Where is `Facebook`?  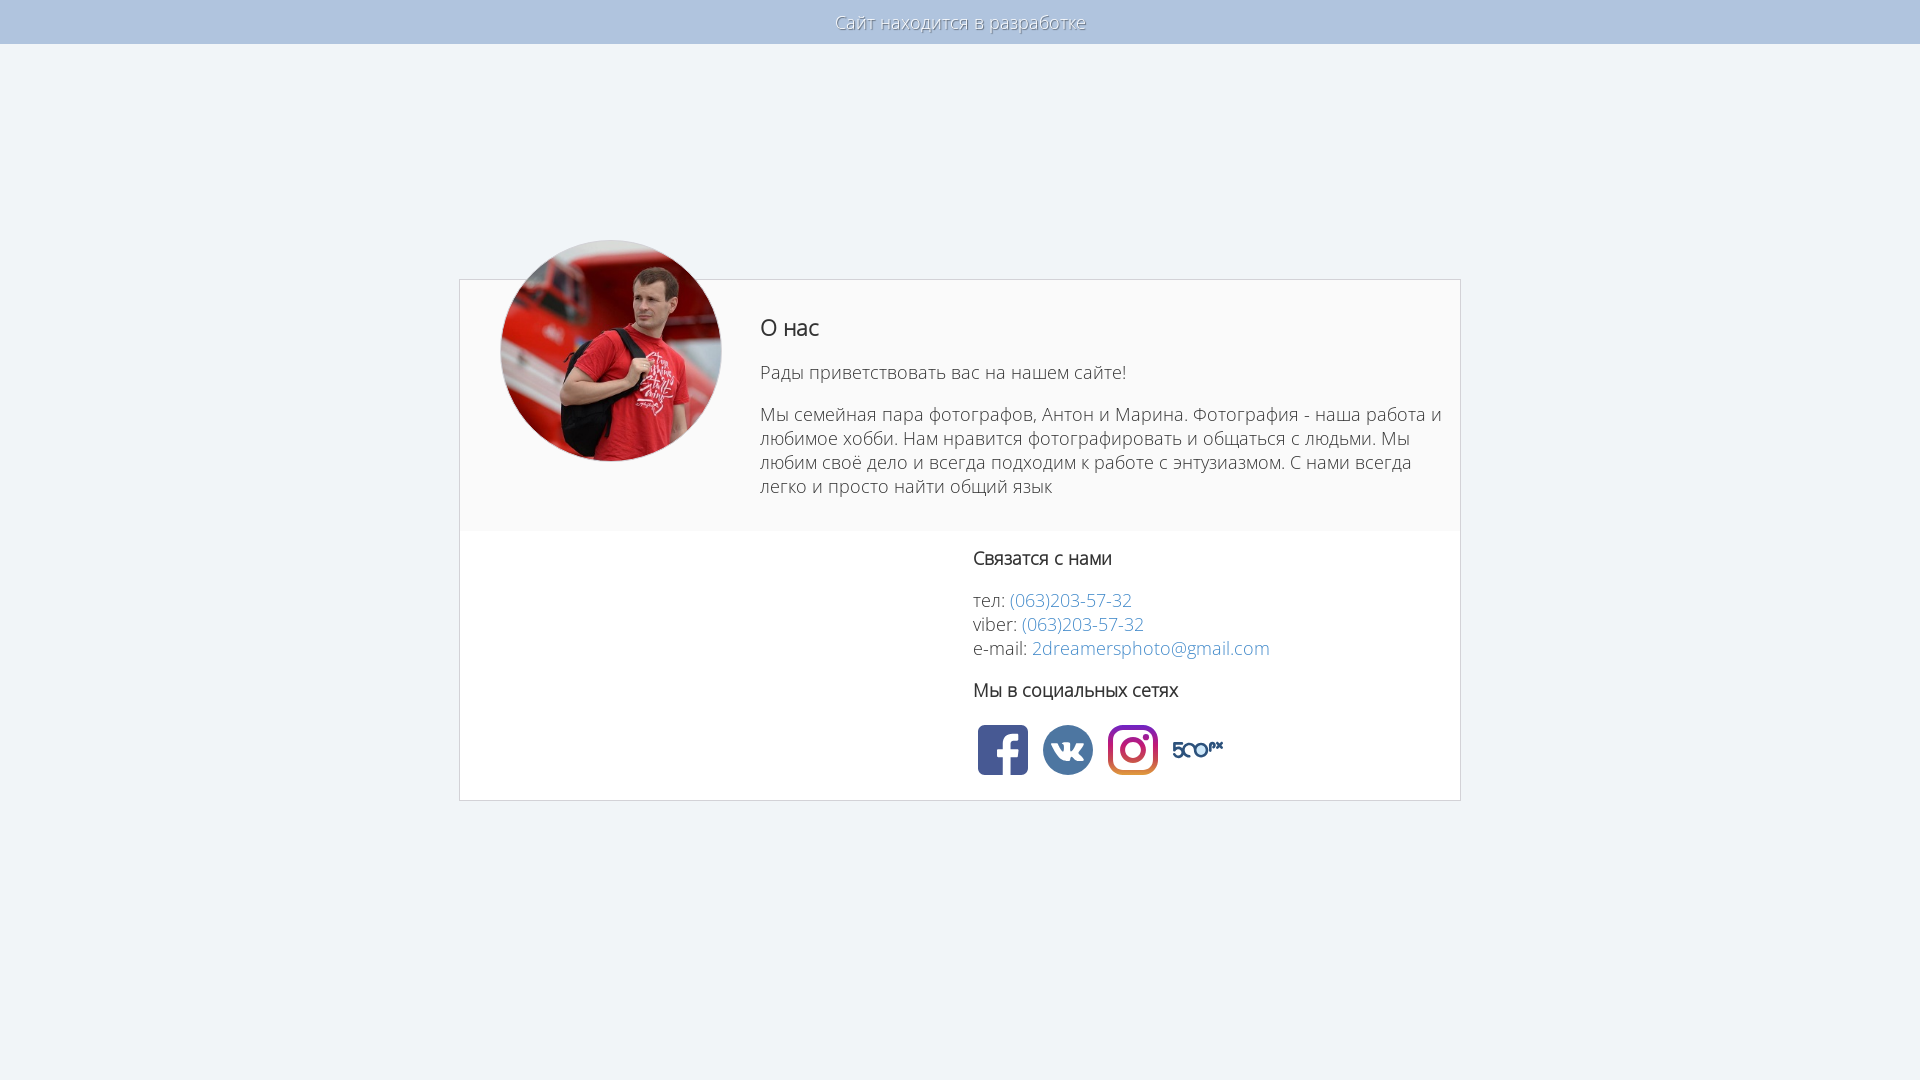
Facebook is located at coordinates (1003, 750).